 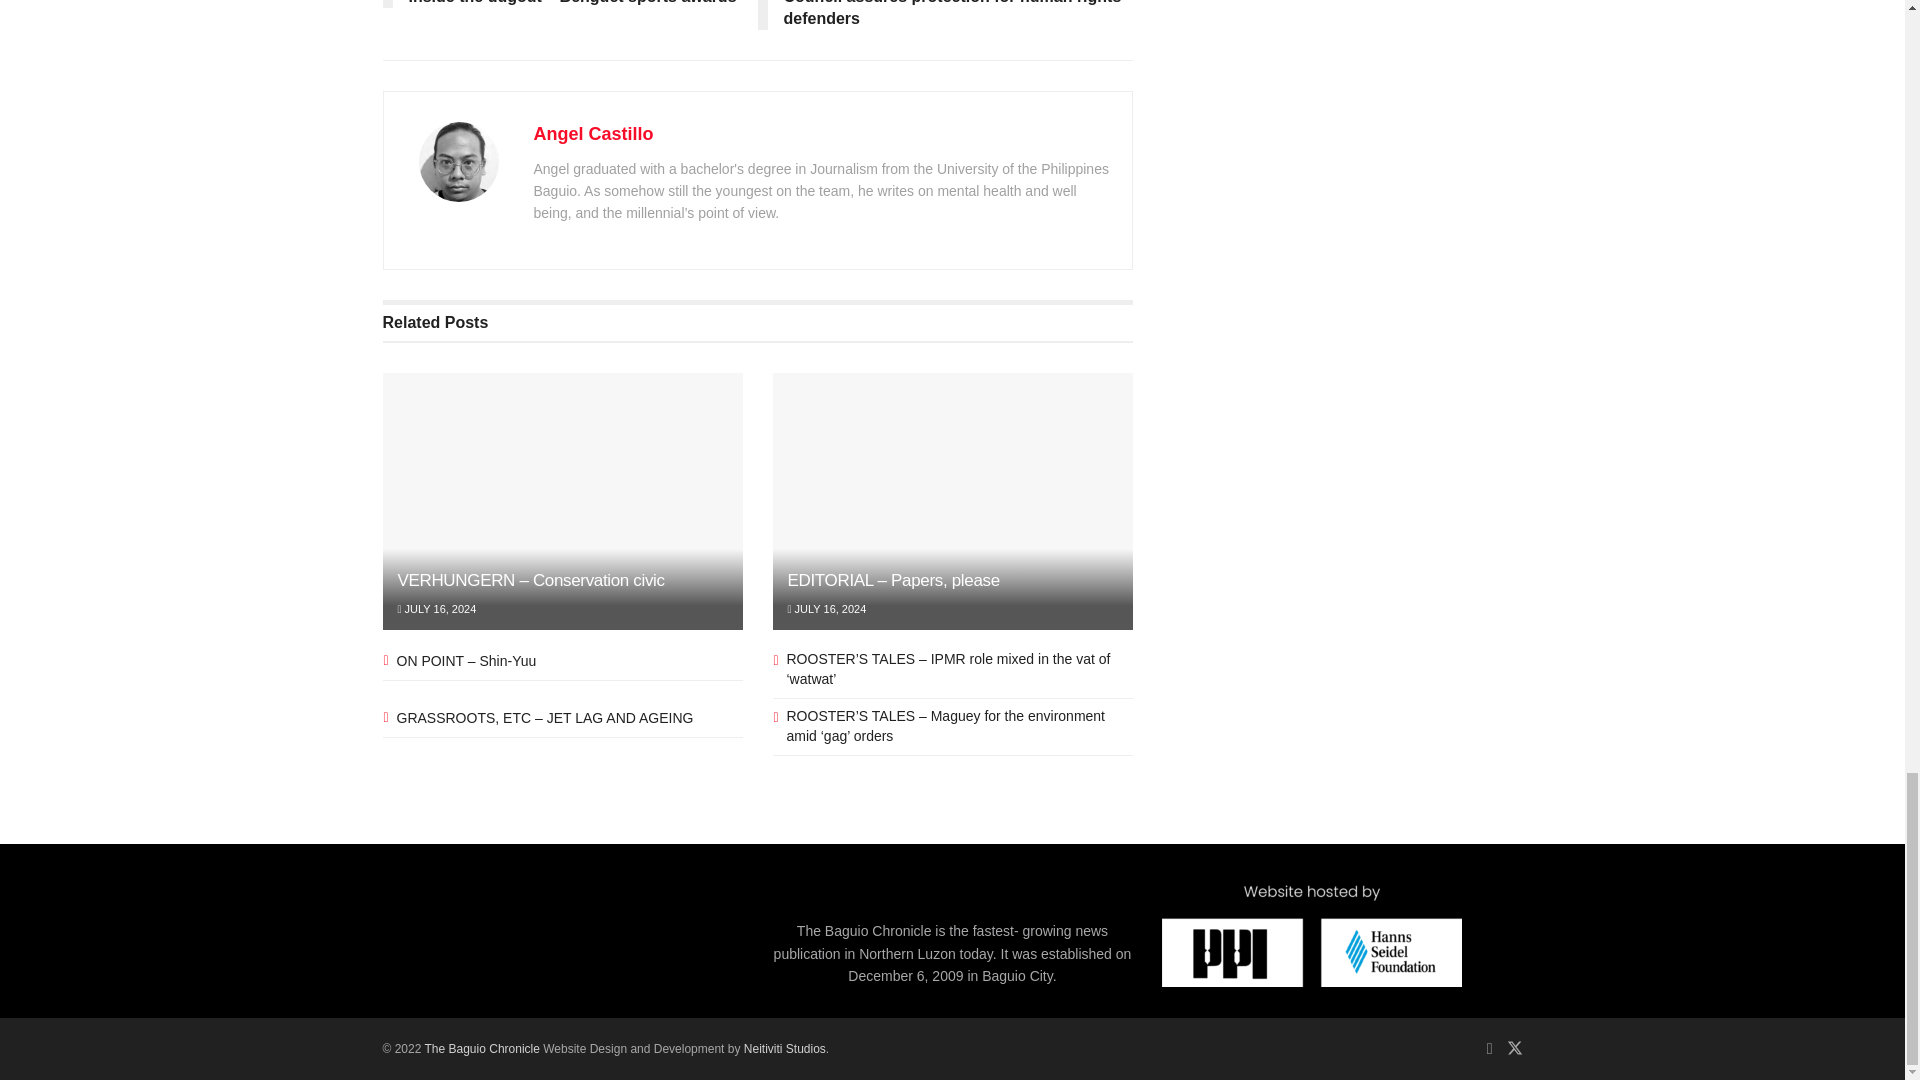 I want to click on Website design by, so click(x=484, y=1049).